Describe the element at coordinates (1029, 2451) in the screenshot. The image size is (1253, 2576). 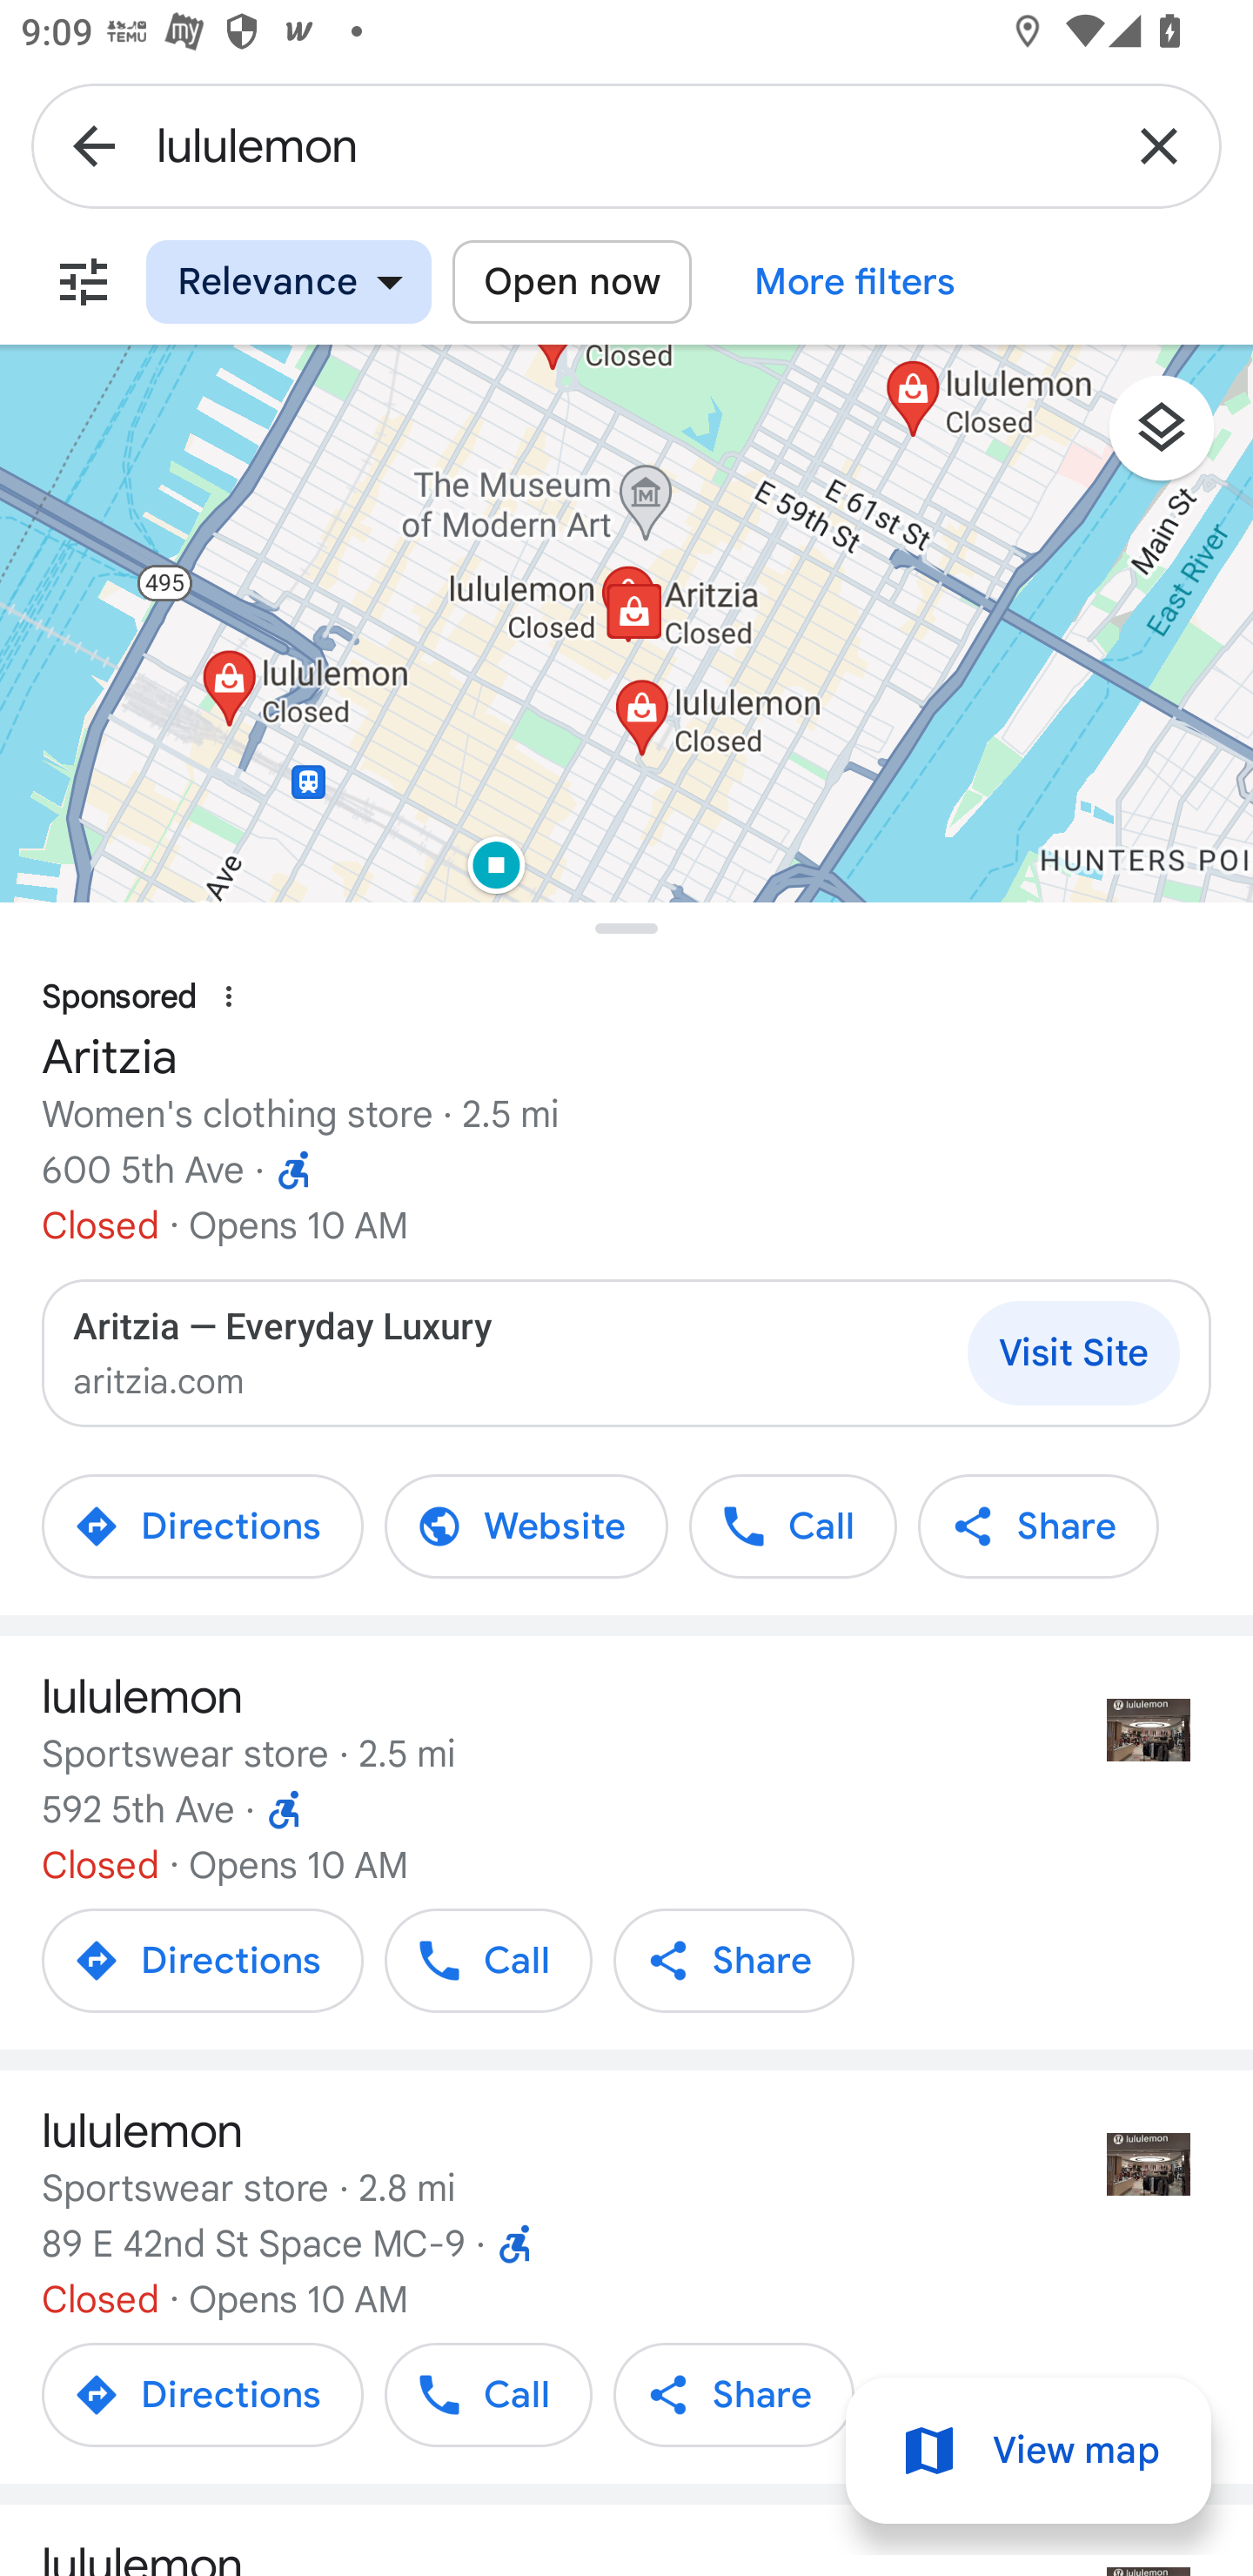
I see `View map Map view` at that location.